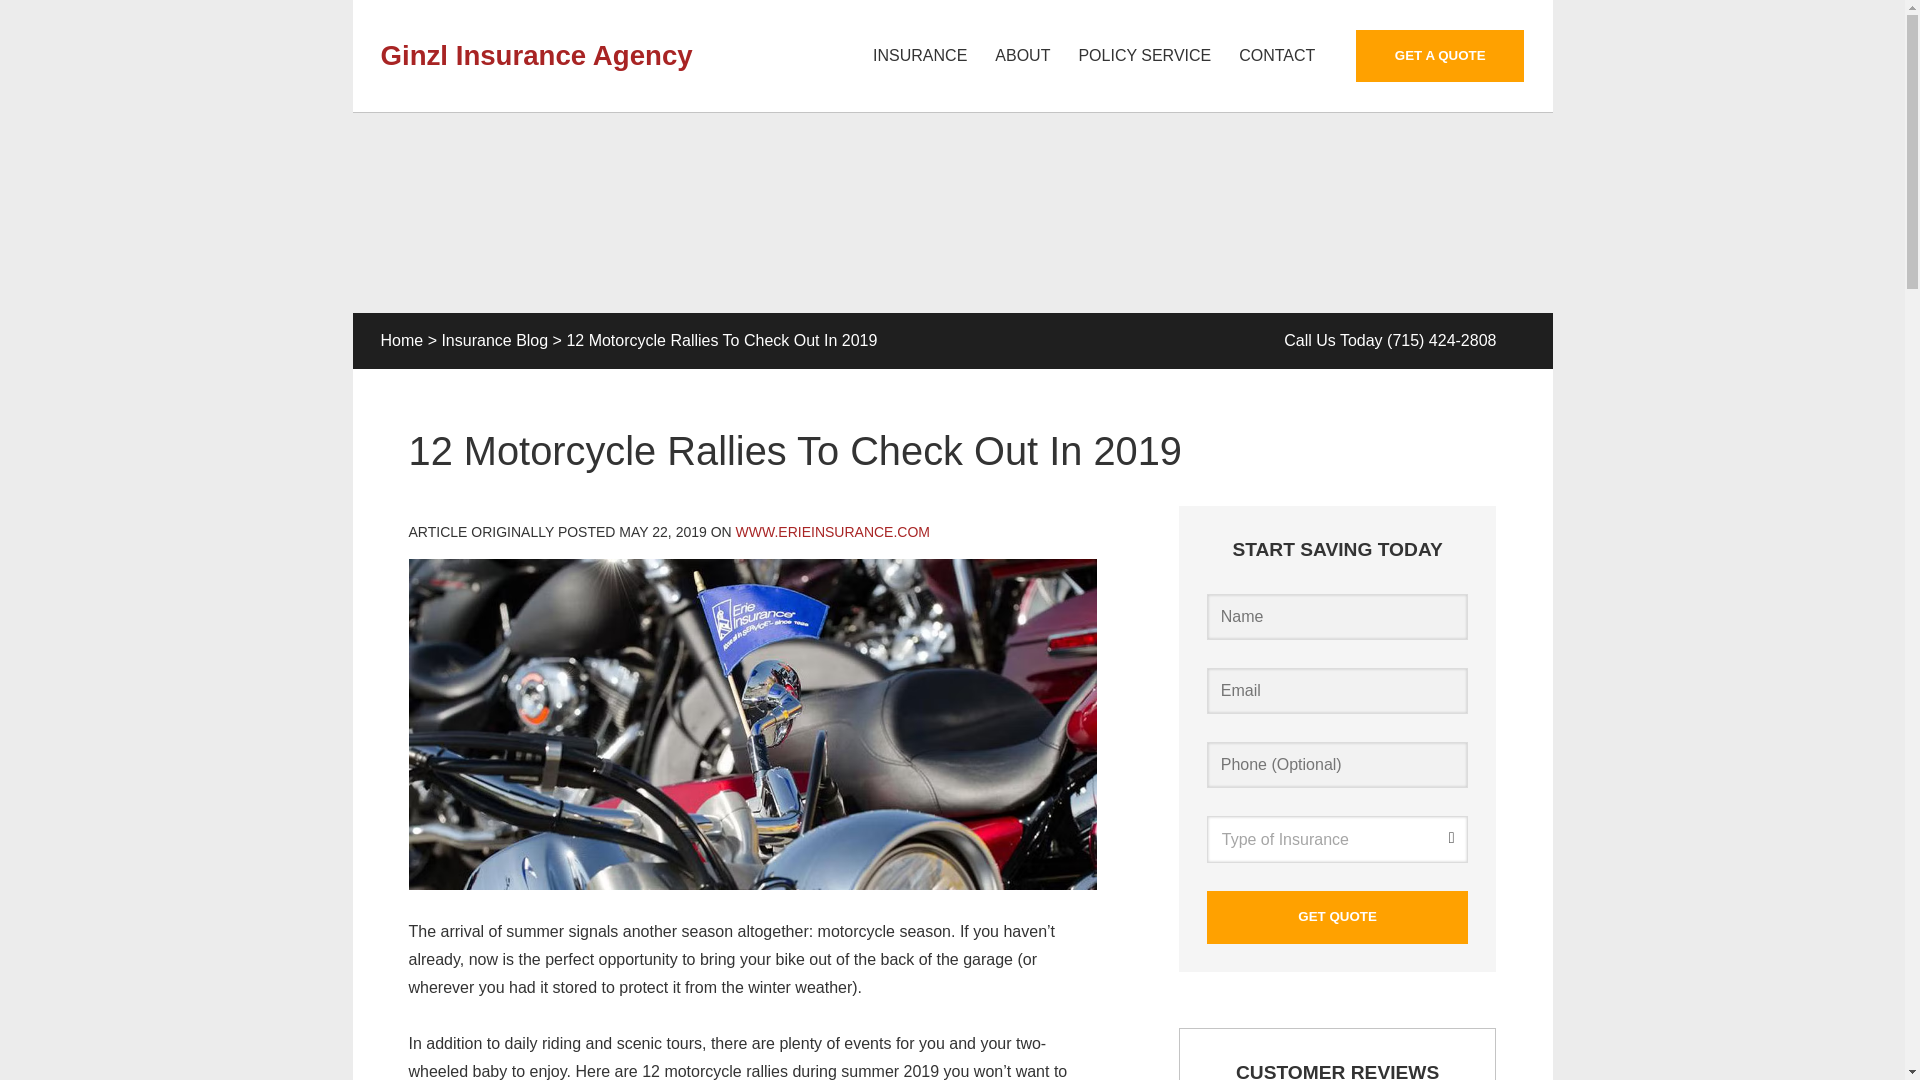  What do you see at coordinates (1144, 56) in the screenshot?
I see `POLICY SERVICE` at bounding box center [1144, 56].